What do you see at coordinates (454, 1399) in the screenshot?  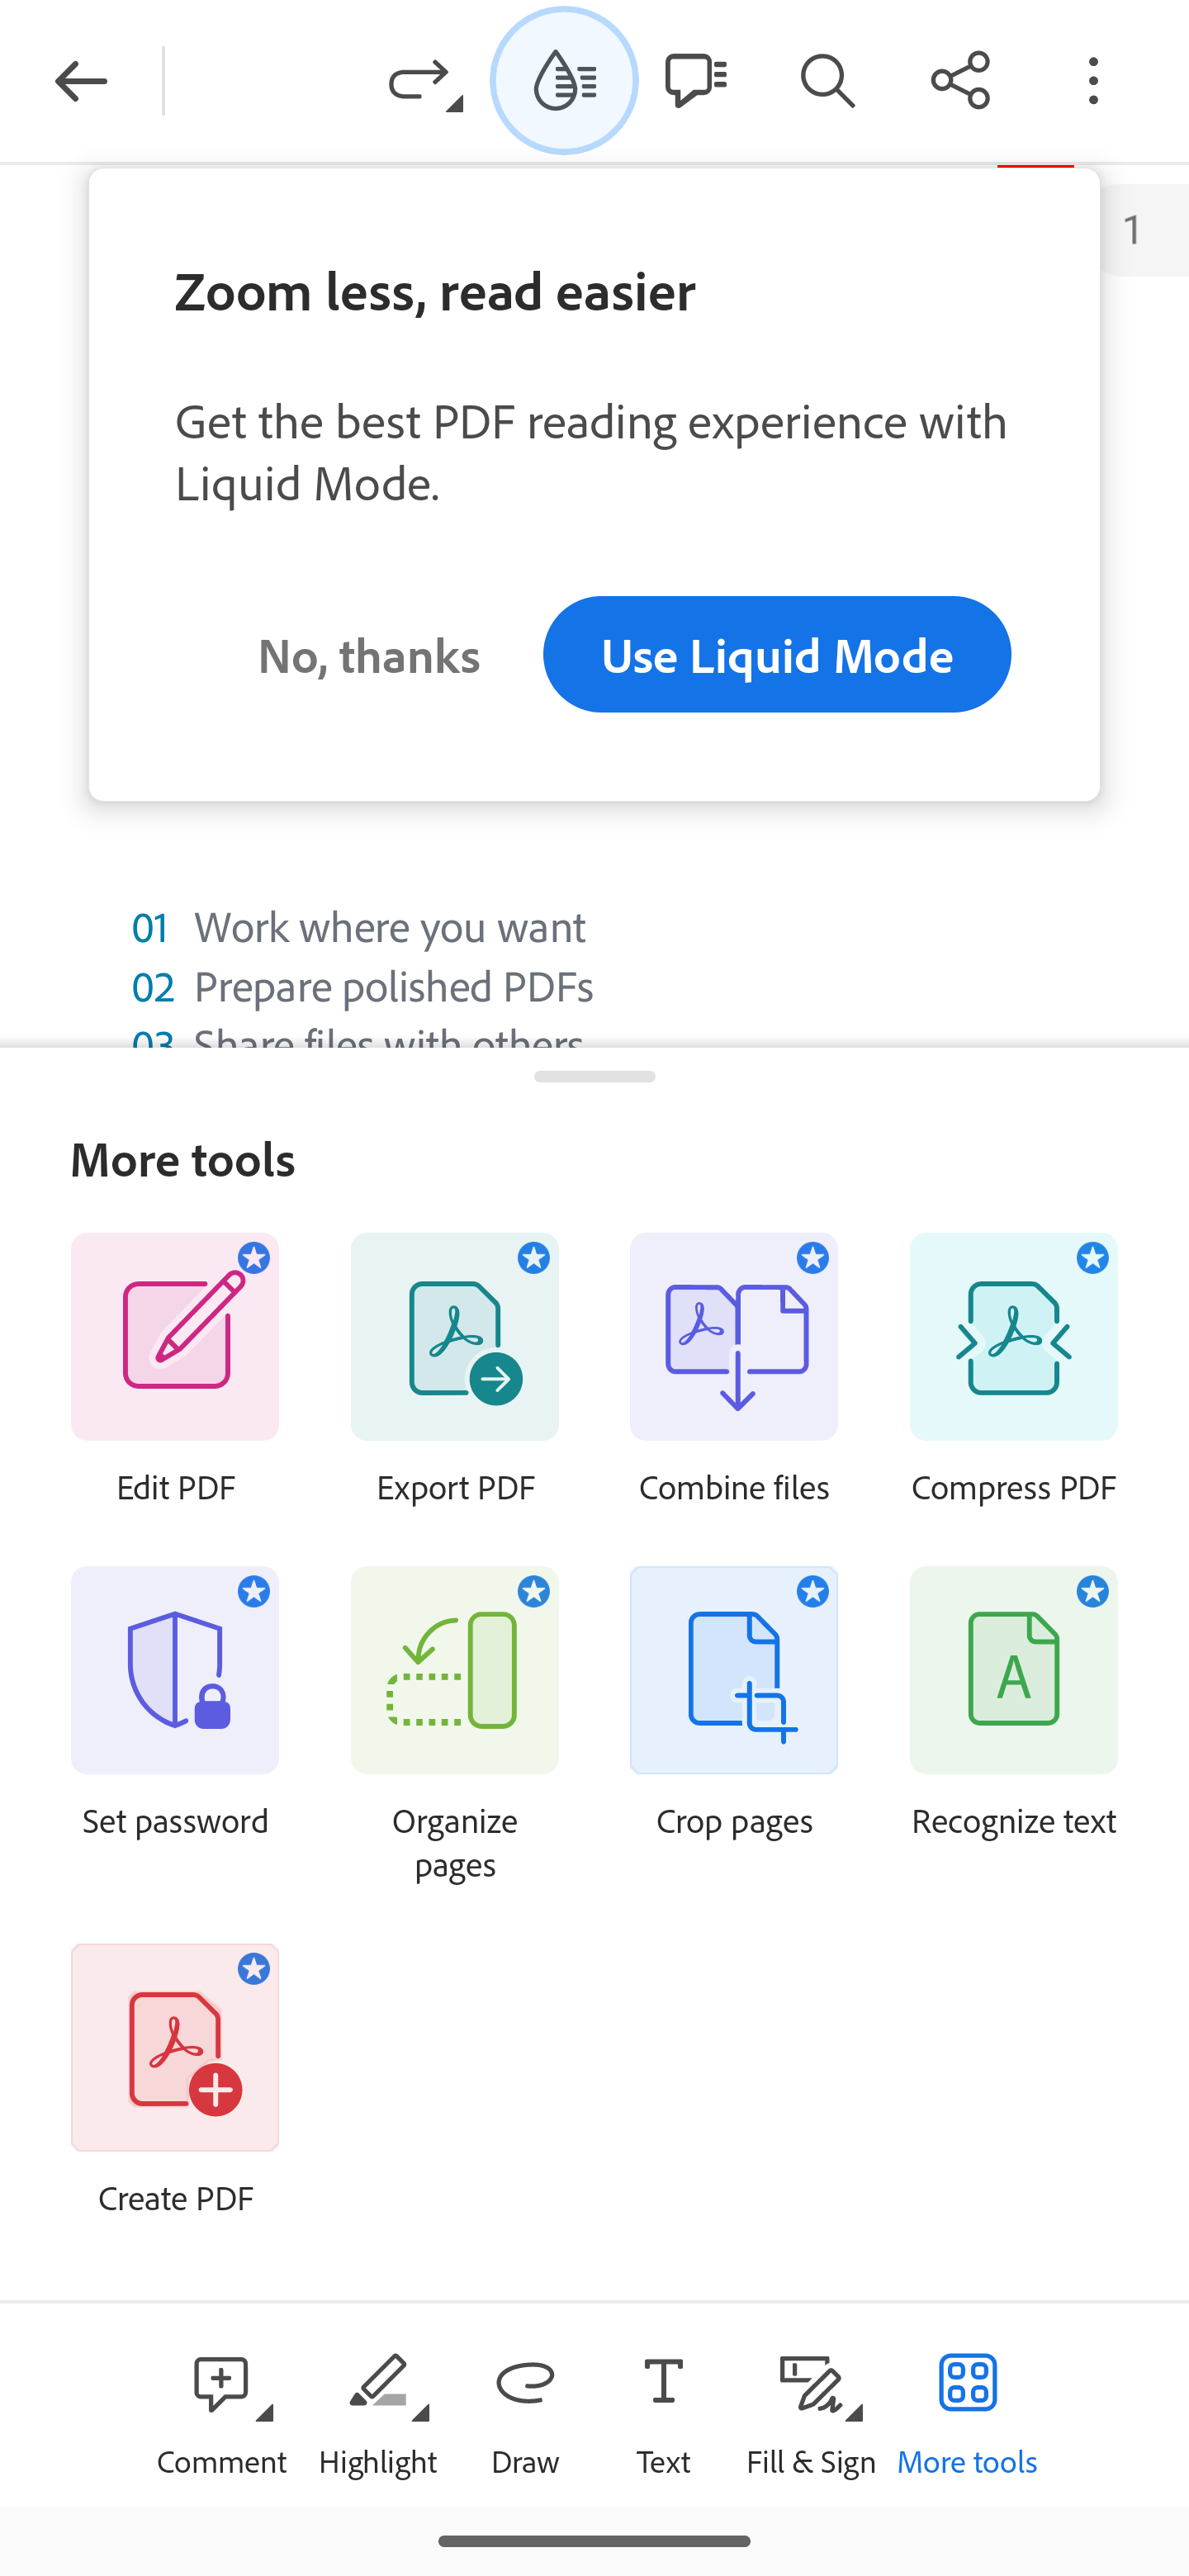 I see `Export PDF` at bounding box center [454, 1399].